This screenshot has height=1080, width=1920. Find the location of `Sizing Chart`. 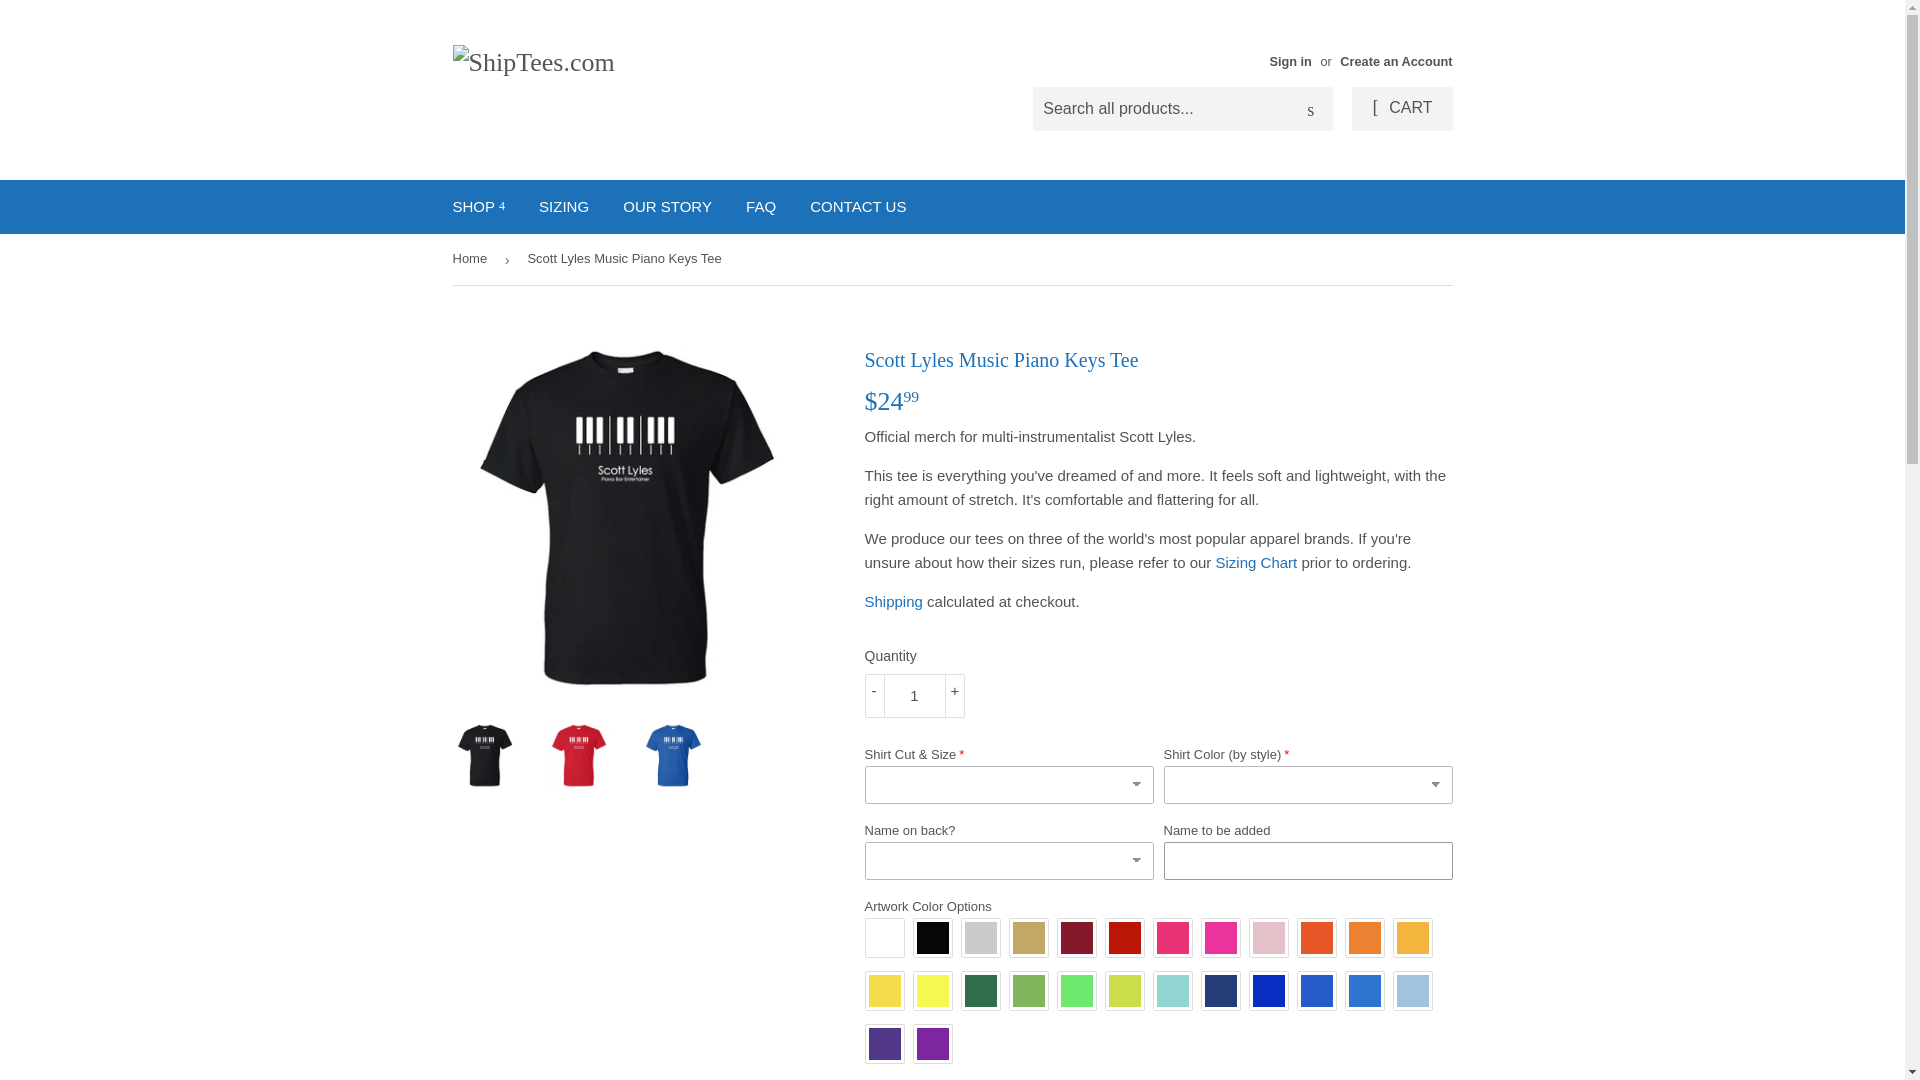

Sizing Chart is located at coordinates (1256, 562).